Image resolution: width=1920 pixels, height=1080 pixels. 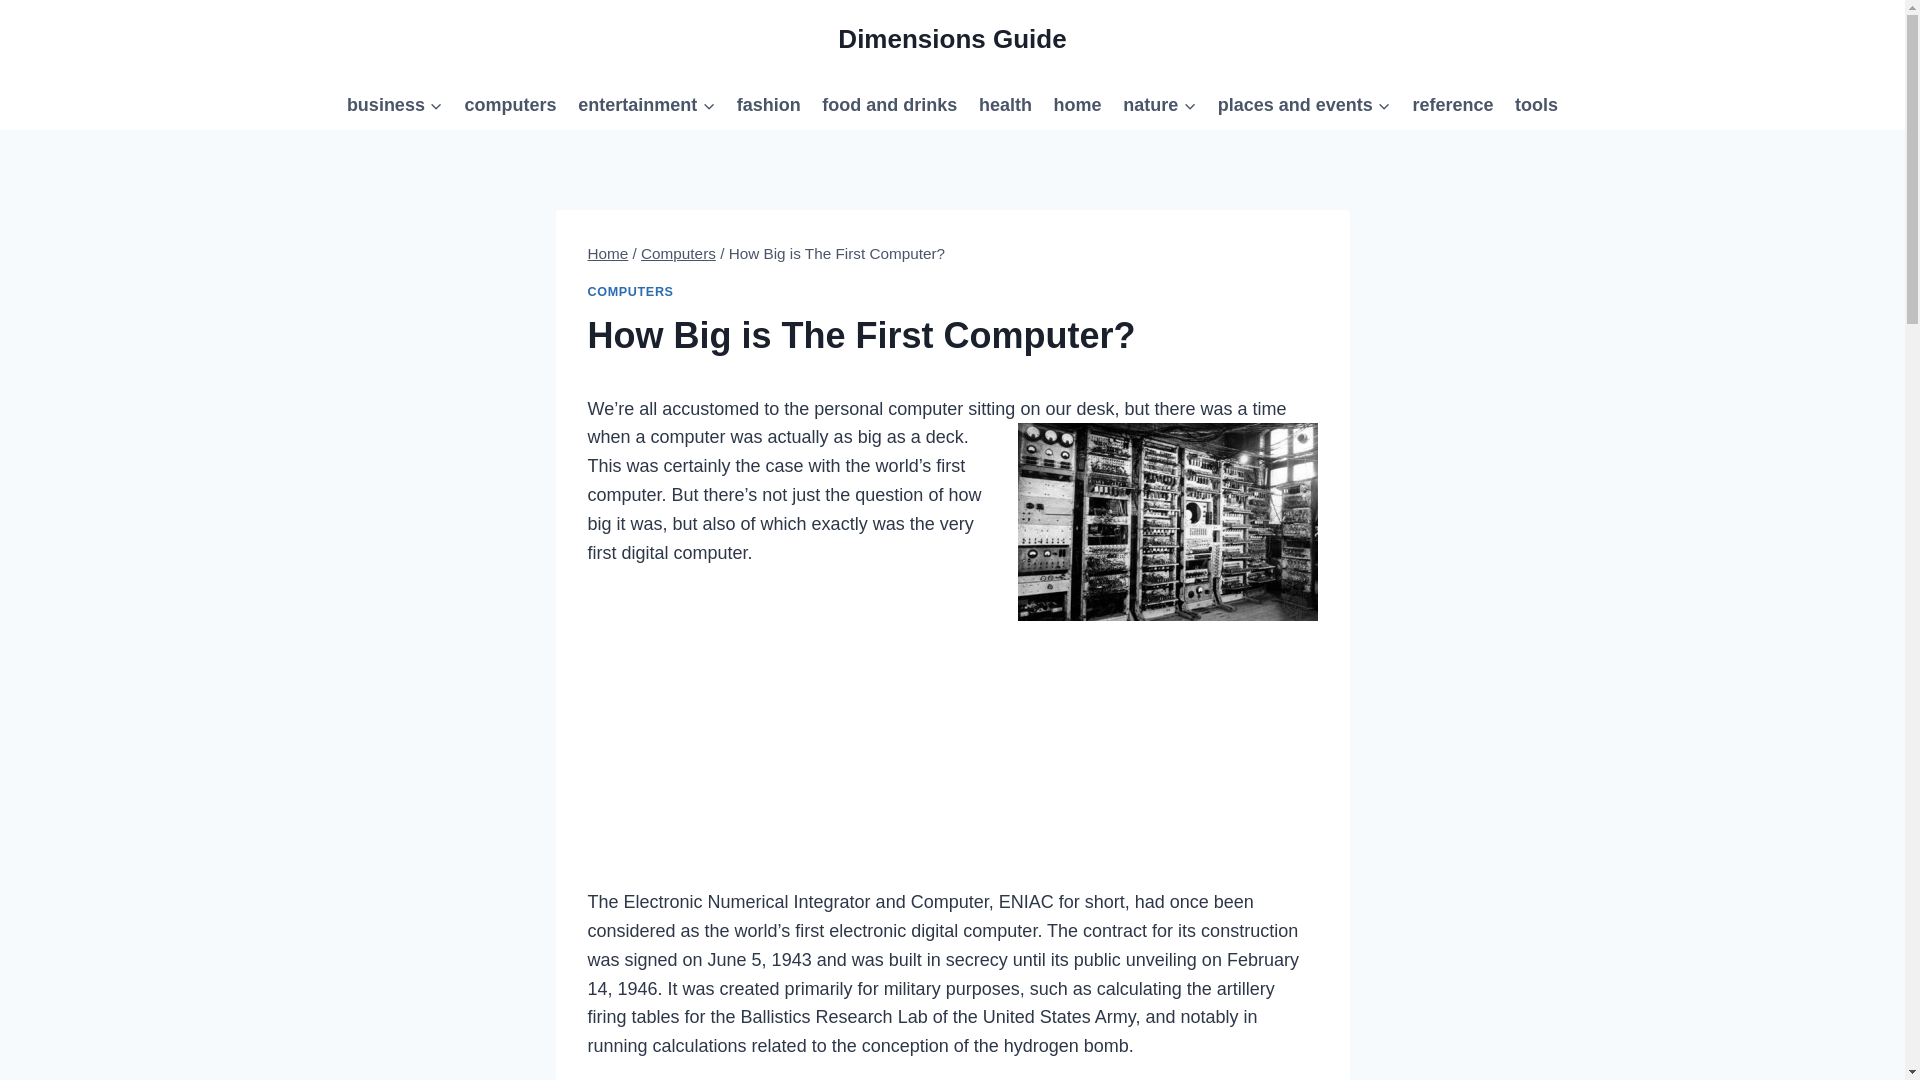 What do you see at coordinates (890, 104) in the screenshot?
I see `food and drinks` at bounding box center [890, 104].